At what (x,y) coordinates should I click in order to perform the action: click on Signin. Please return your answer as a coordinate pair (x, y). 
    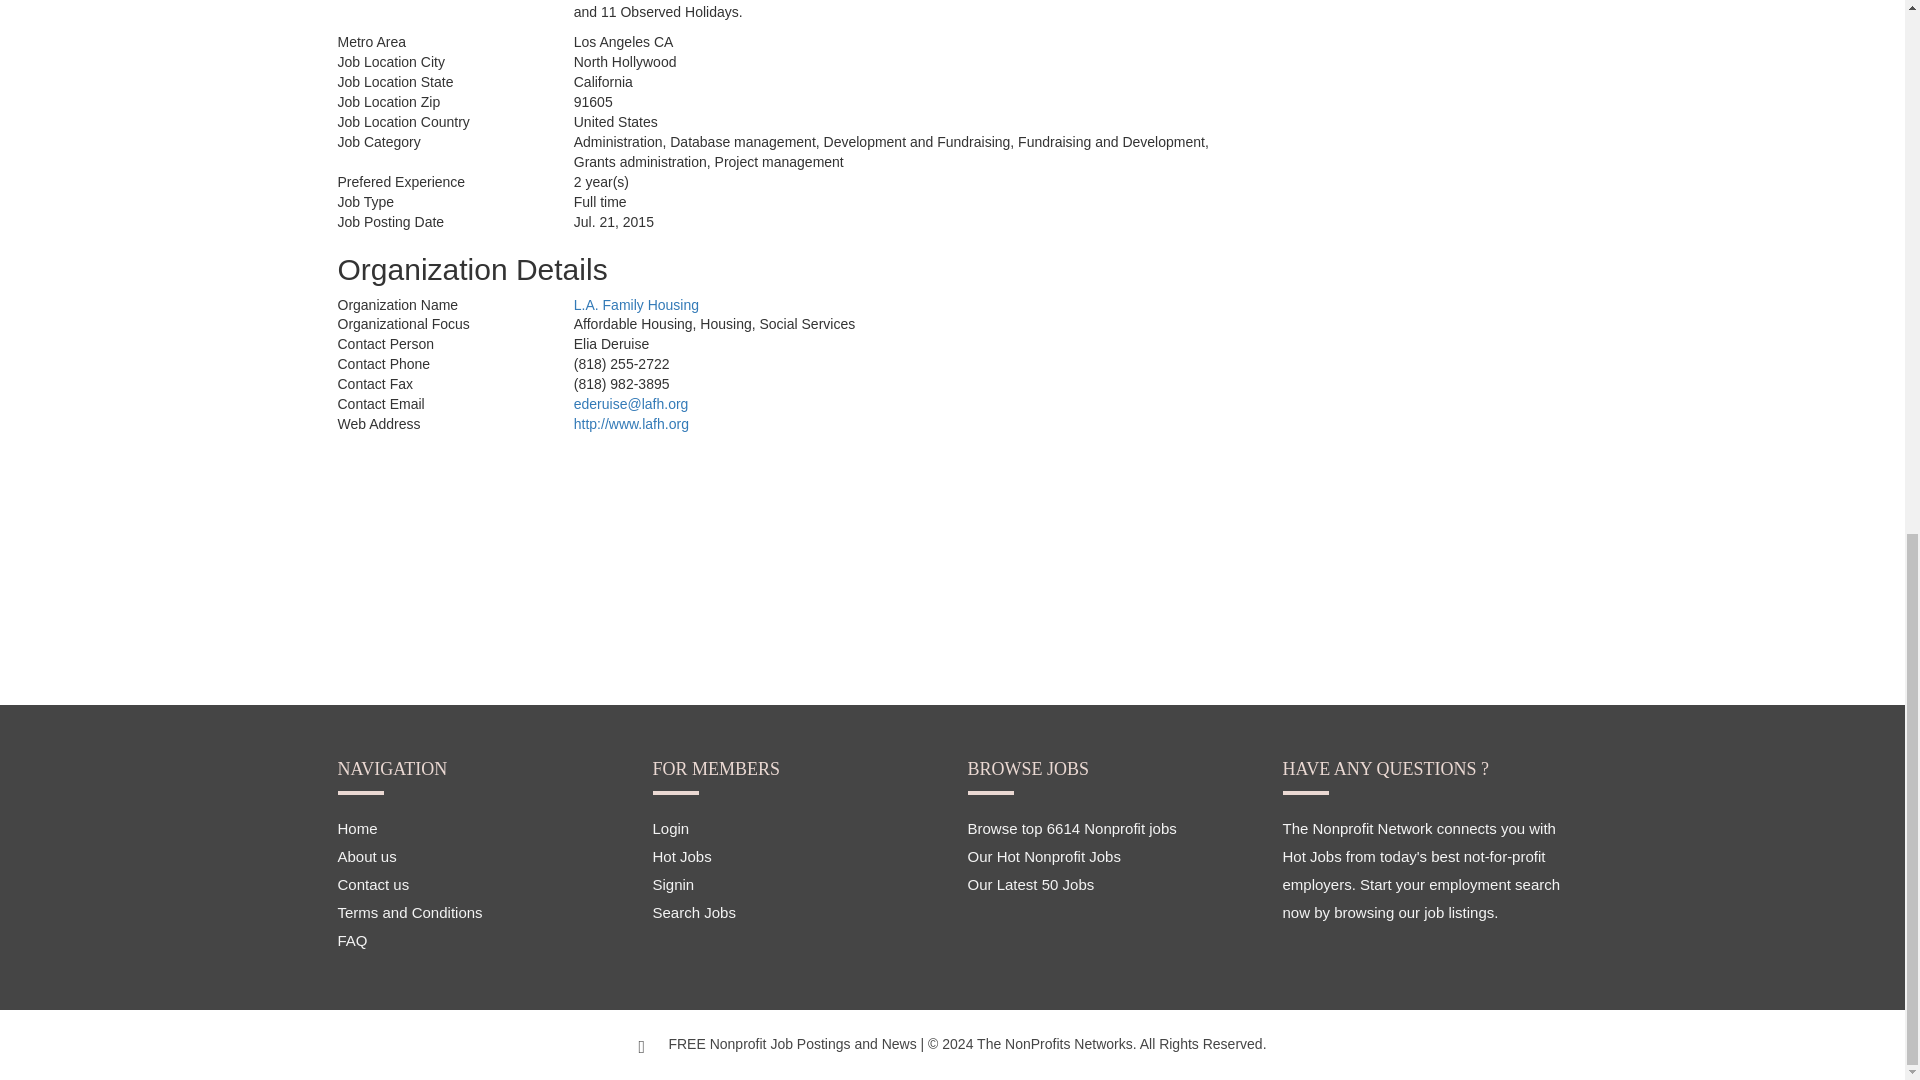
    Looking at the image, I should click on (672, 884).